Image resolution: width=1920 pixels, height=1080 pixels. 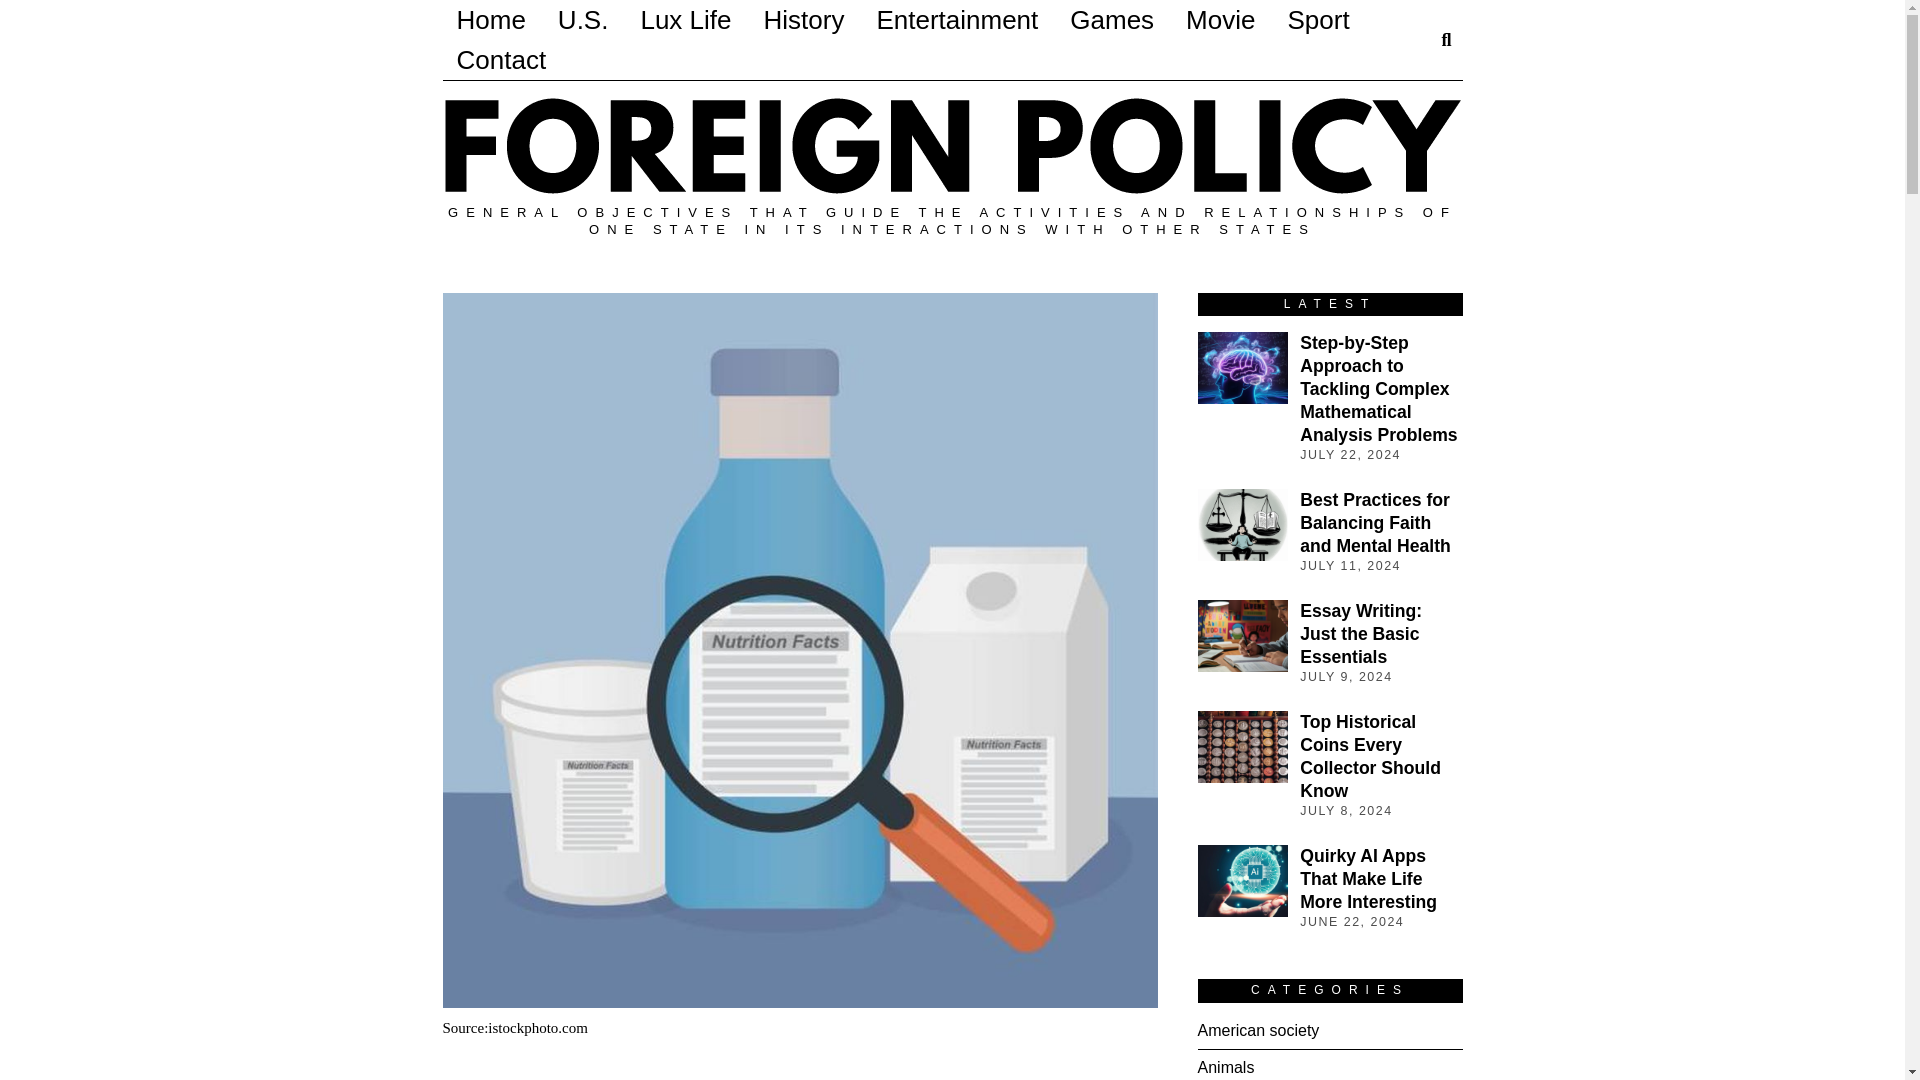 I want to click on Contact, so click(x=500, y=59).